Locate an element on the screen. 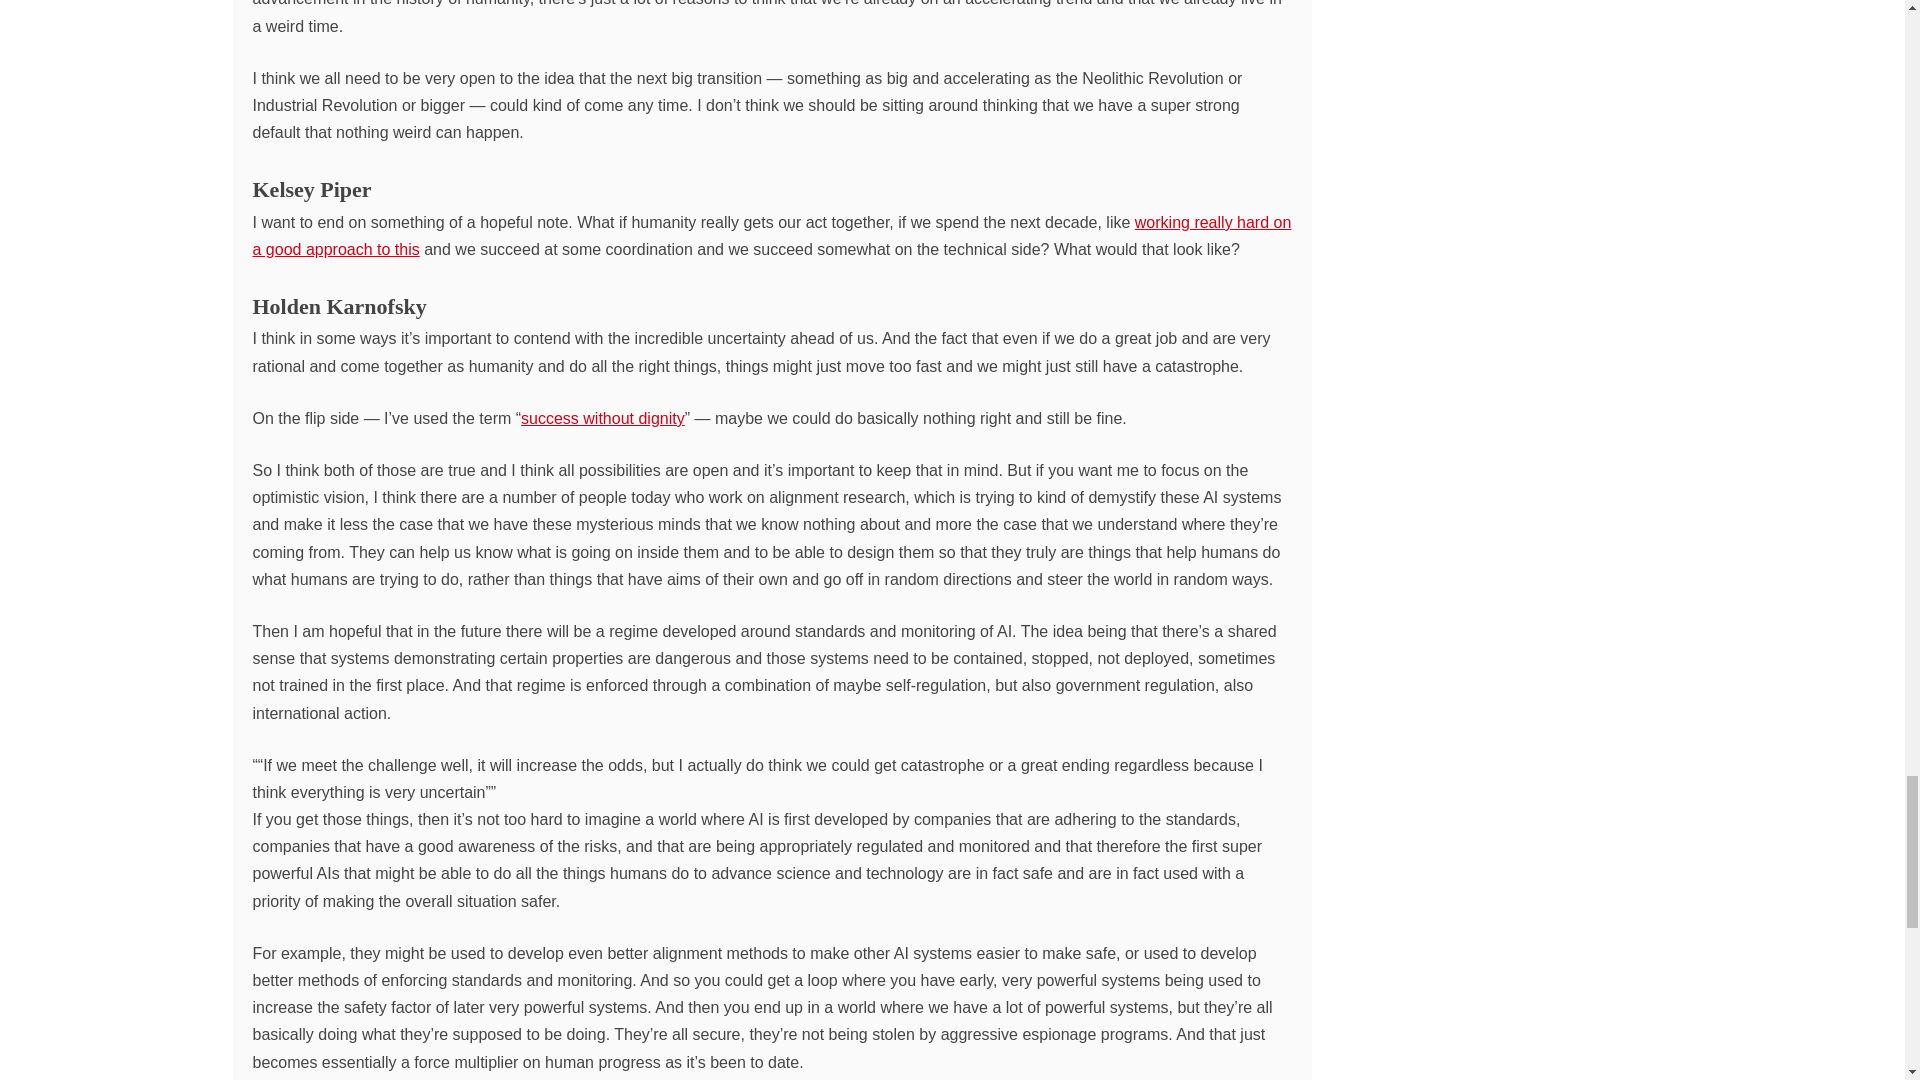 The height and width of the screenshot is (1080, 1920). success without dignity is located at coordinates (602, 418).